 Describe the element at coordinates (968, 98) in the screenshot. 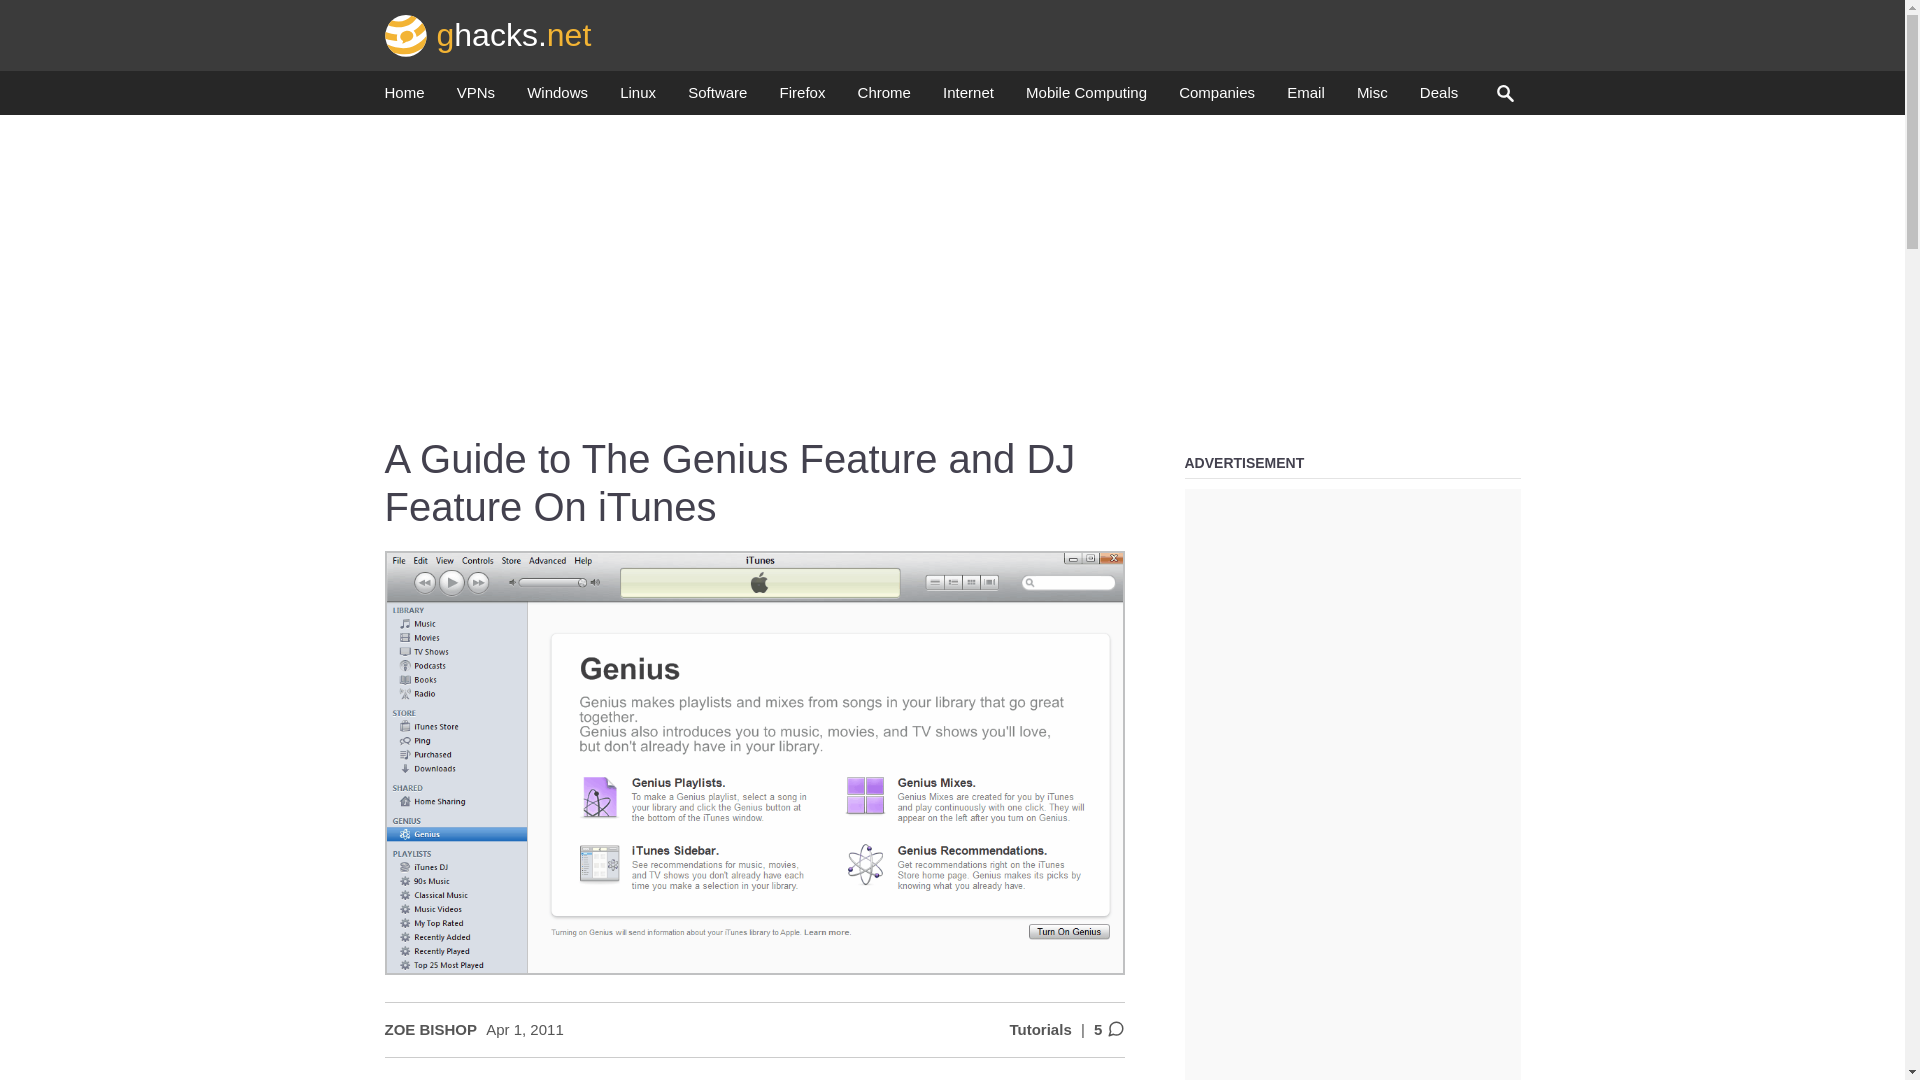

I see `Internet` at that location.